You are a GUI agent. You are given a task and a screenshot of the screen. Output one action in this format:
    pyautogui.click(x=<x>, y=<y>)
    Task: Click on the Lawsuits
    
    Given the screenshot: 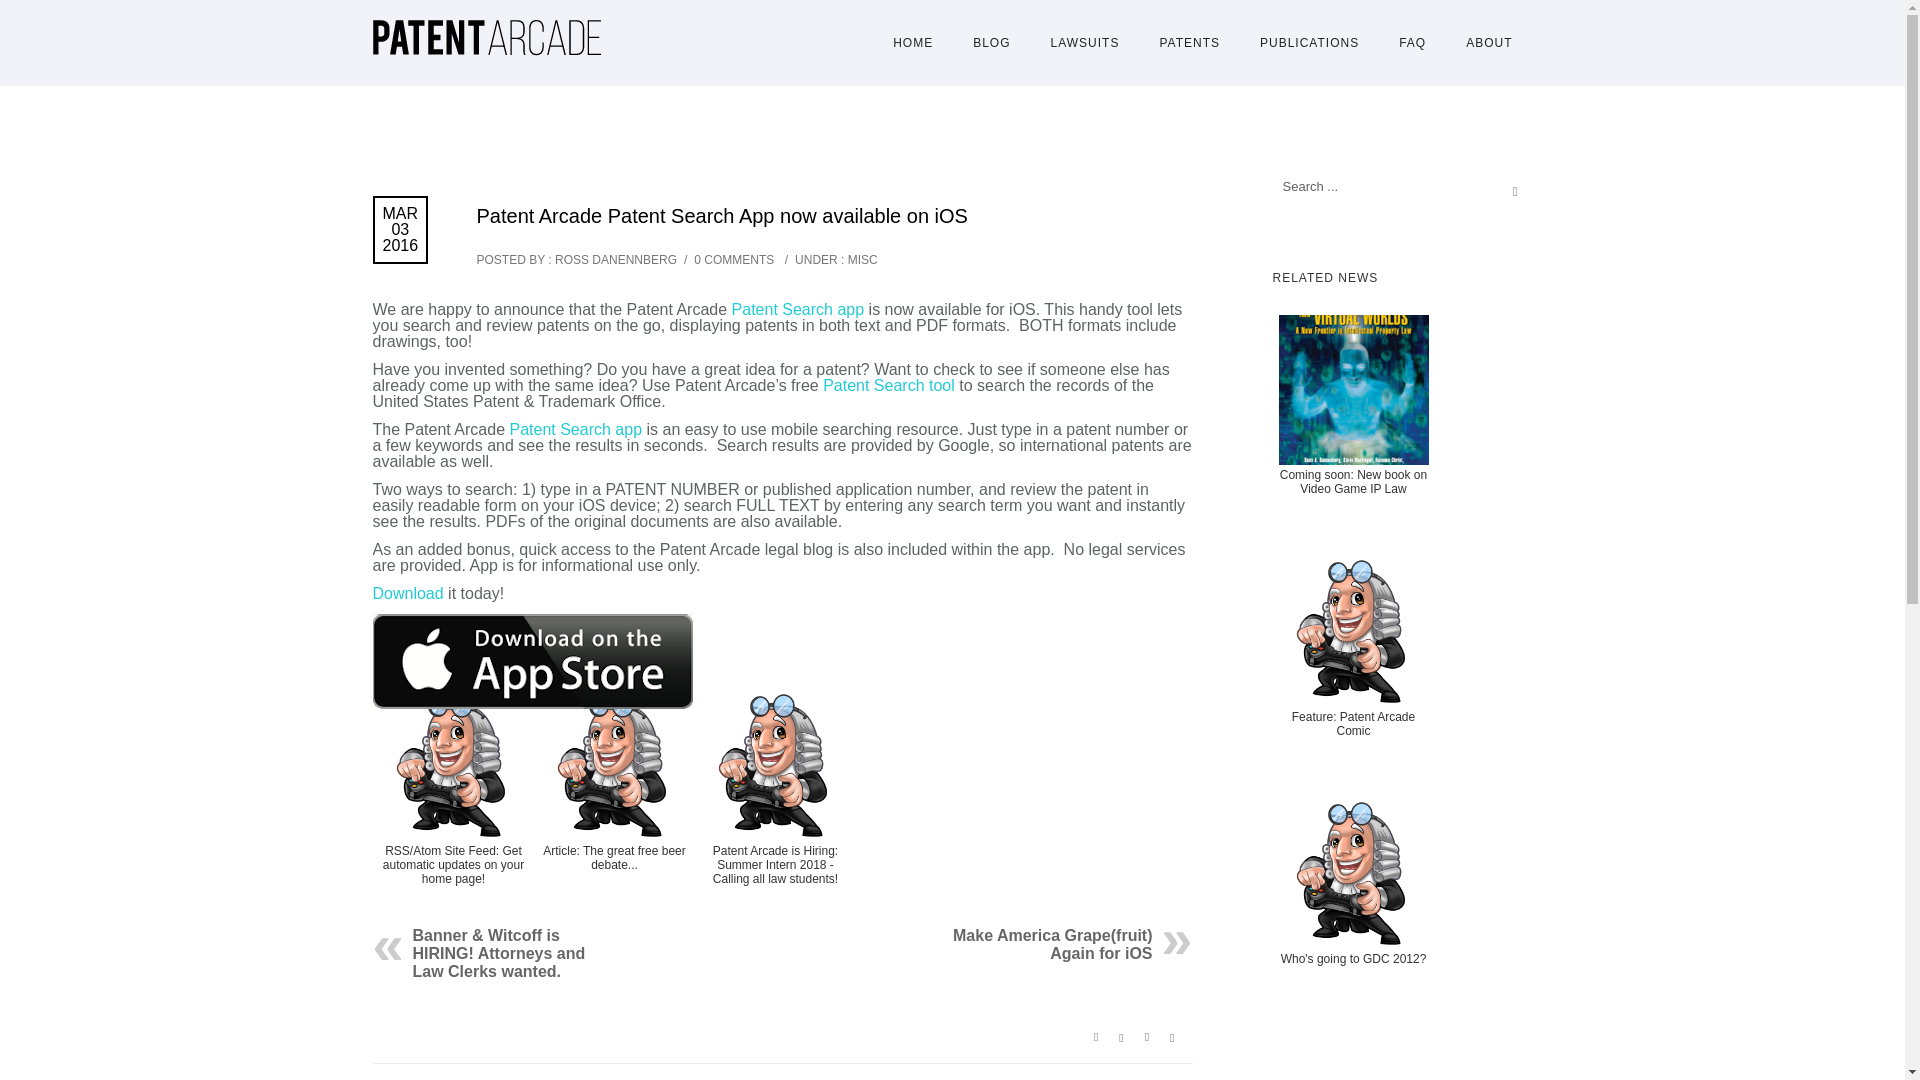 What is the action you would take?
    pyautogui.click(x=1086, y=42)
    